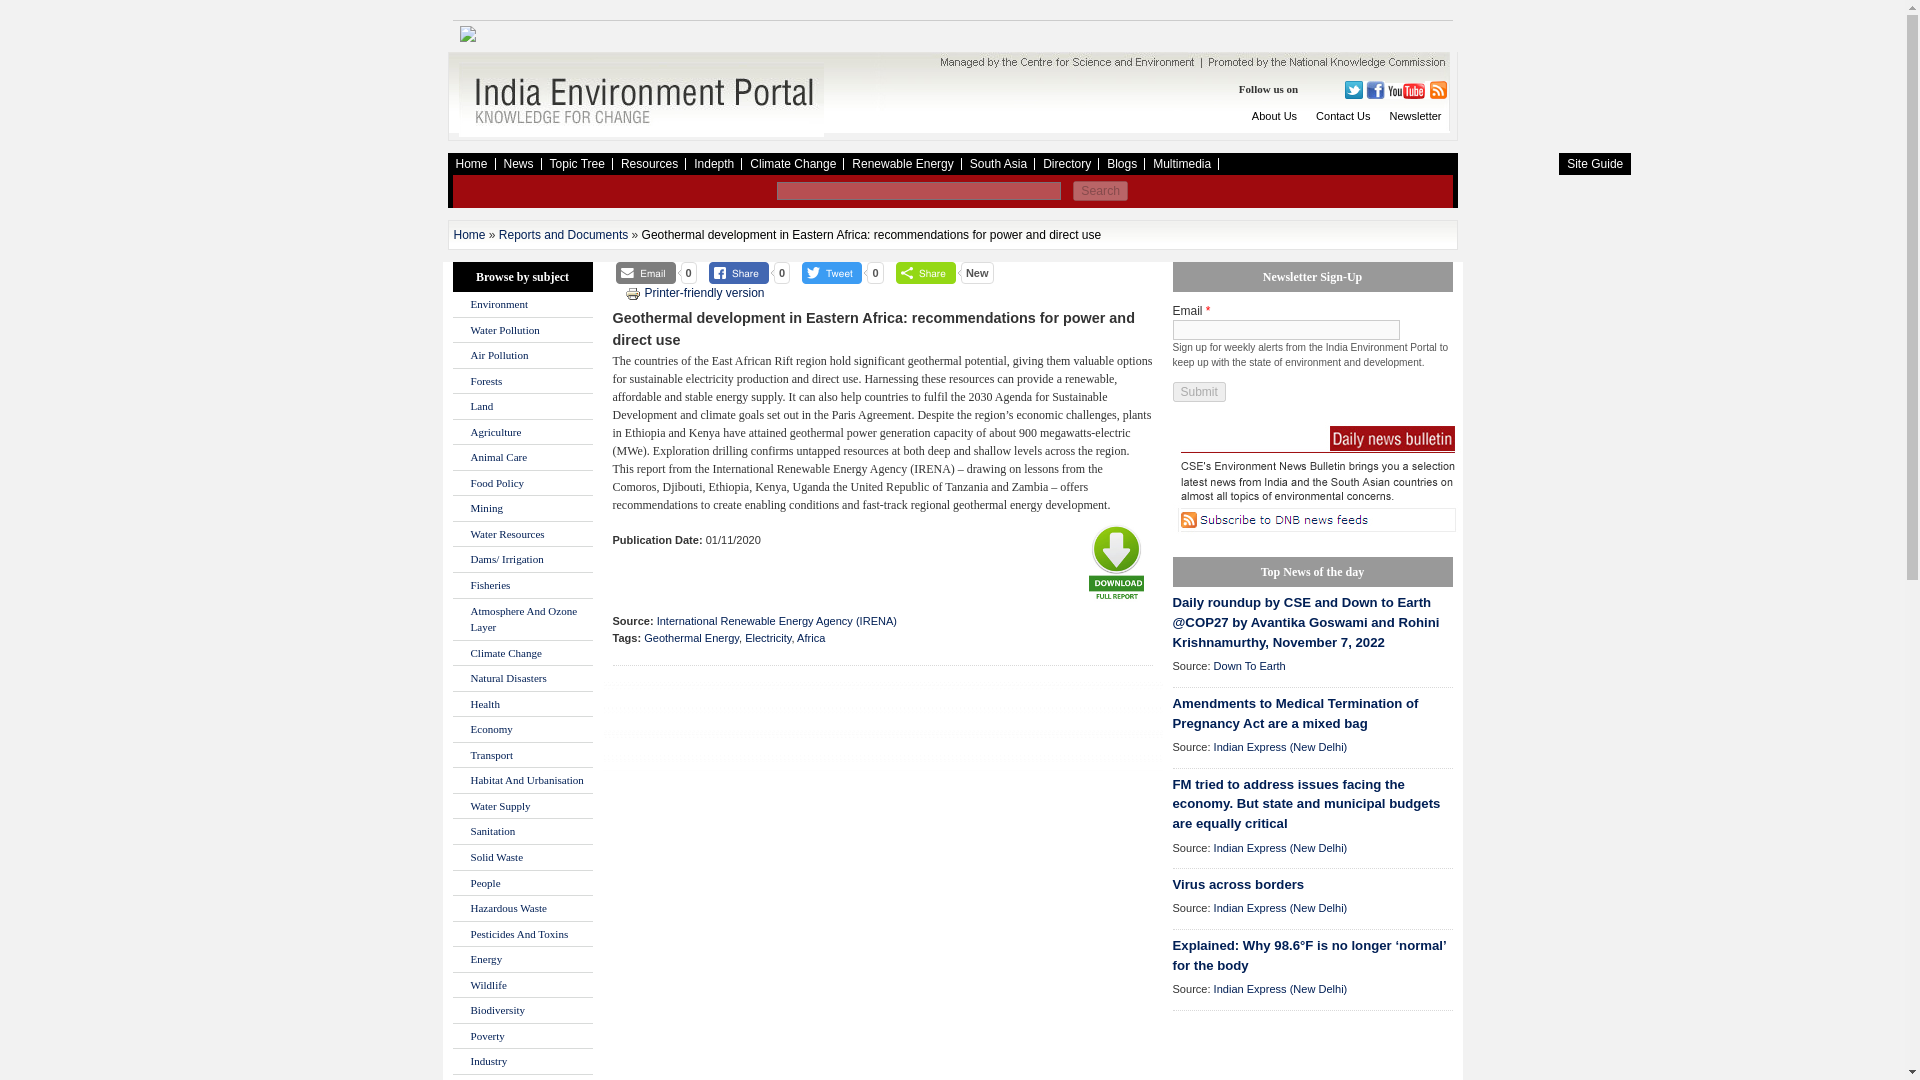 The image size is (1920, 1080). What do you see at coordinates (1100, 190) in the screenshot?
I see `Search` at bounding box center [1100, 190].